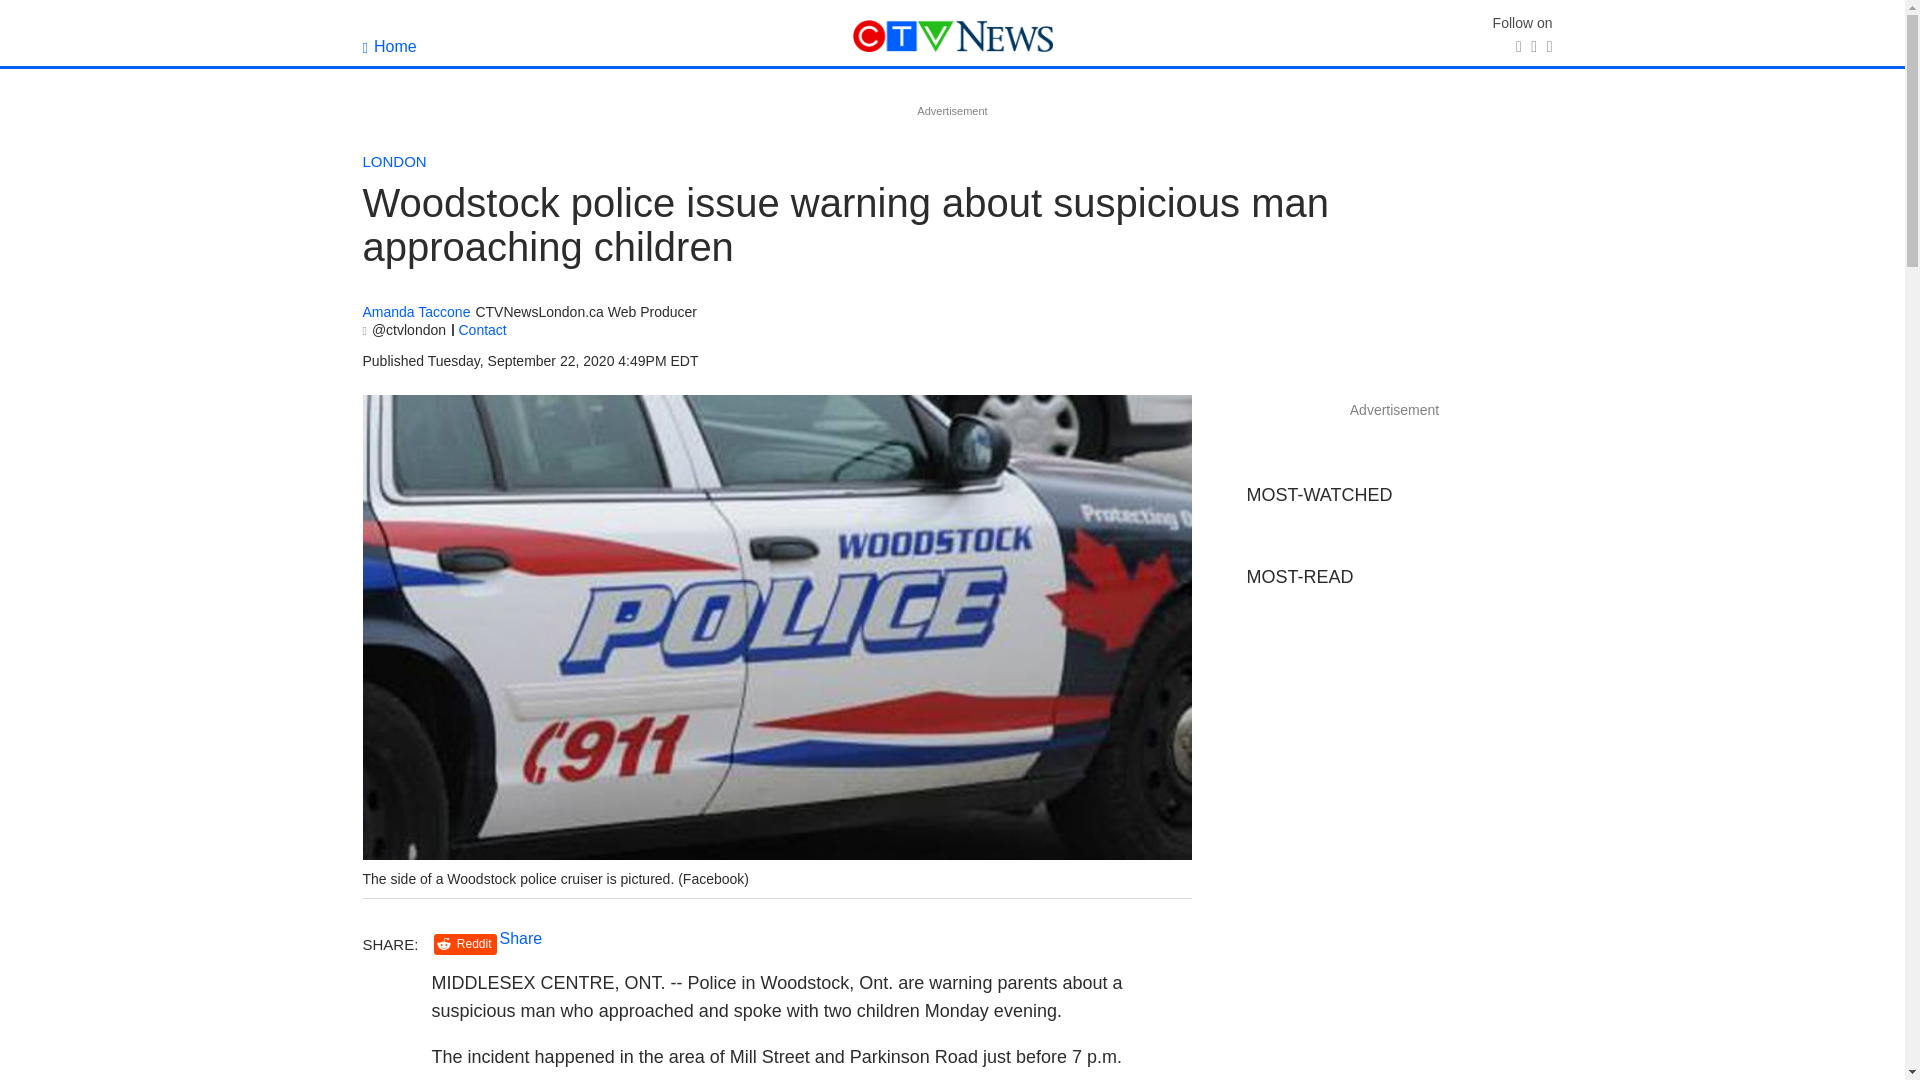 Image resolution: width=1920 pixels, height=1080 pixels. What do you see at coordinates (482, 330) in the screenshot?
I see `Contact` at bounding box center [482, 330].